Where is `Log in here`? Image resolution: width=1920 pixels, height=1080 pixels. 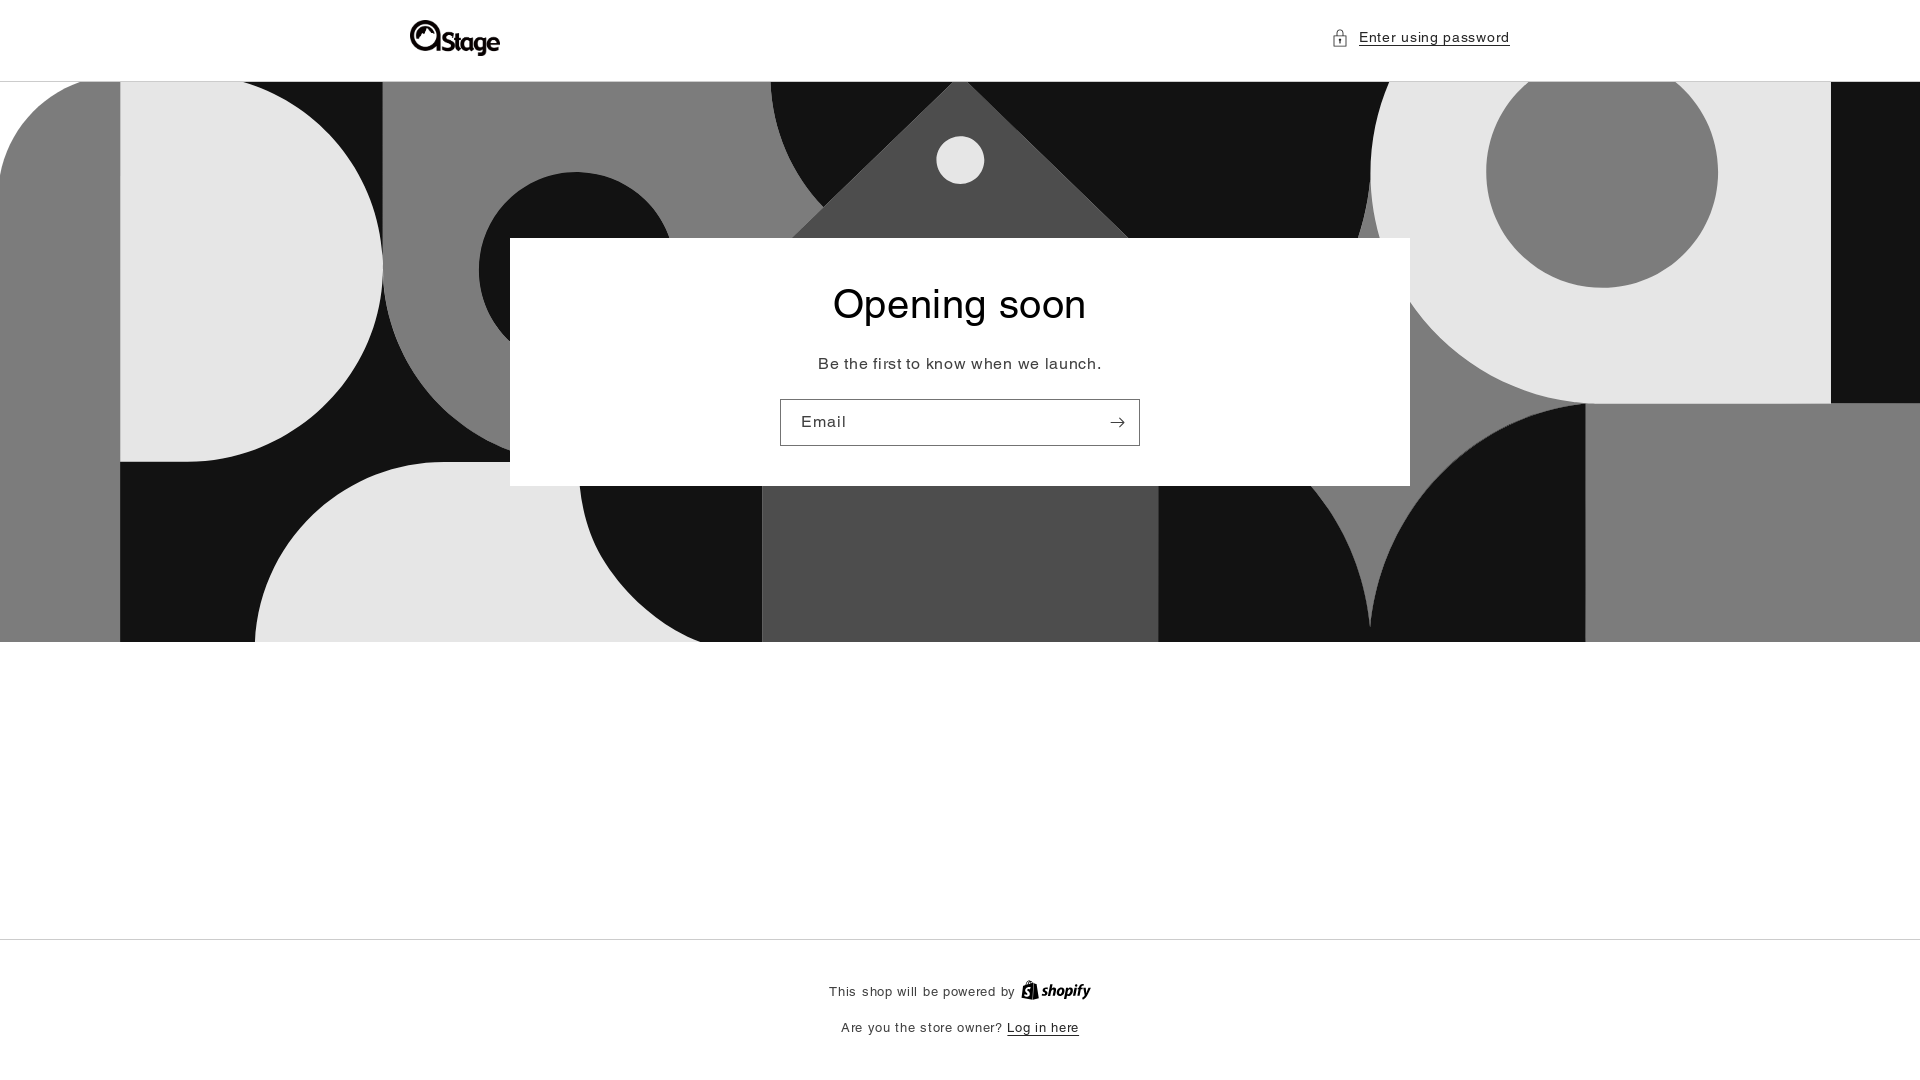 Log in here is located at coordinates (1043, 1028).